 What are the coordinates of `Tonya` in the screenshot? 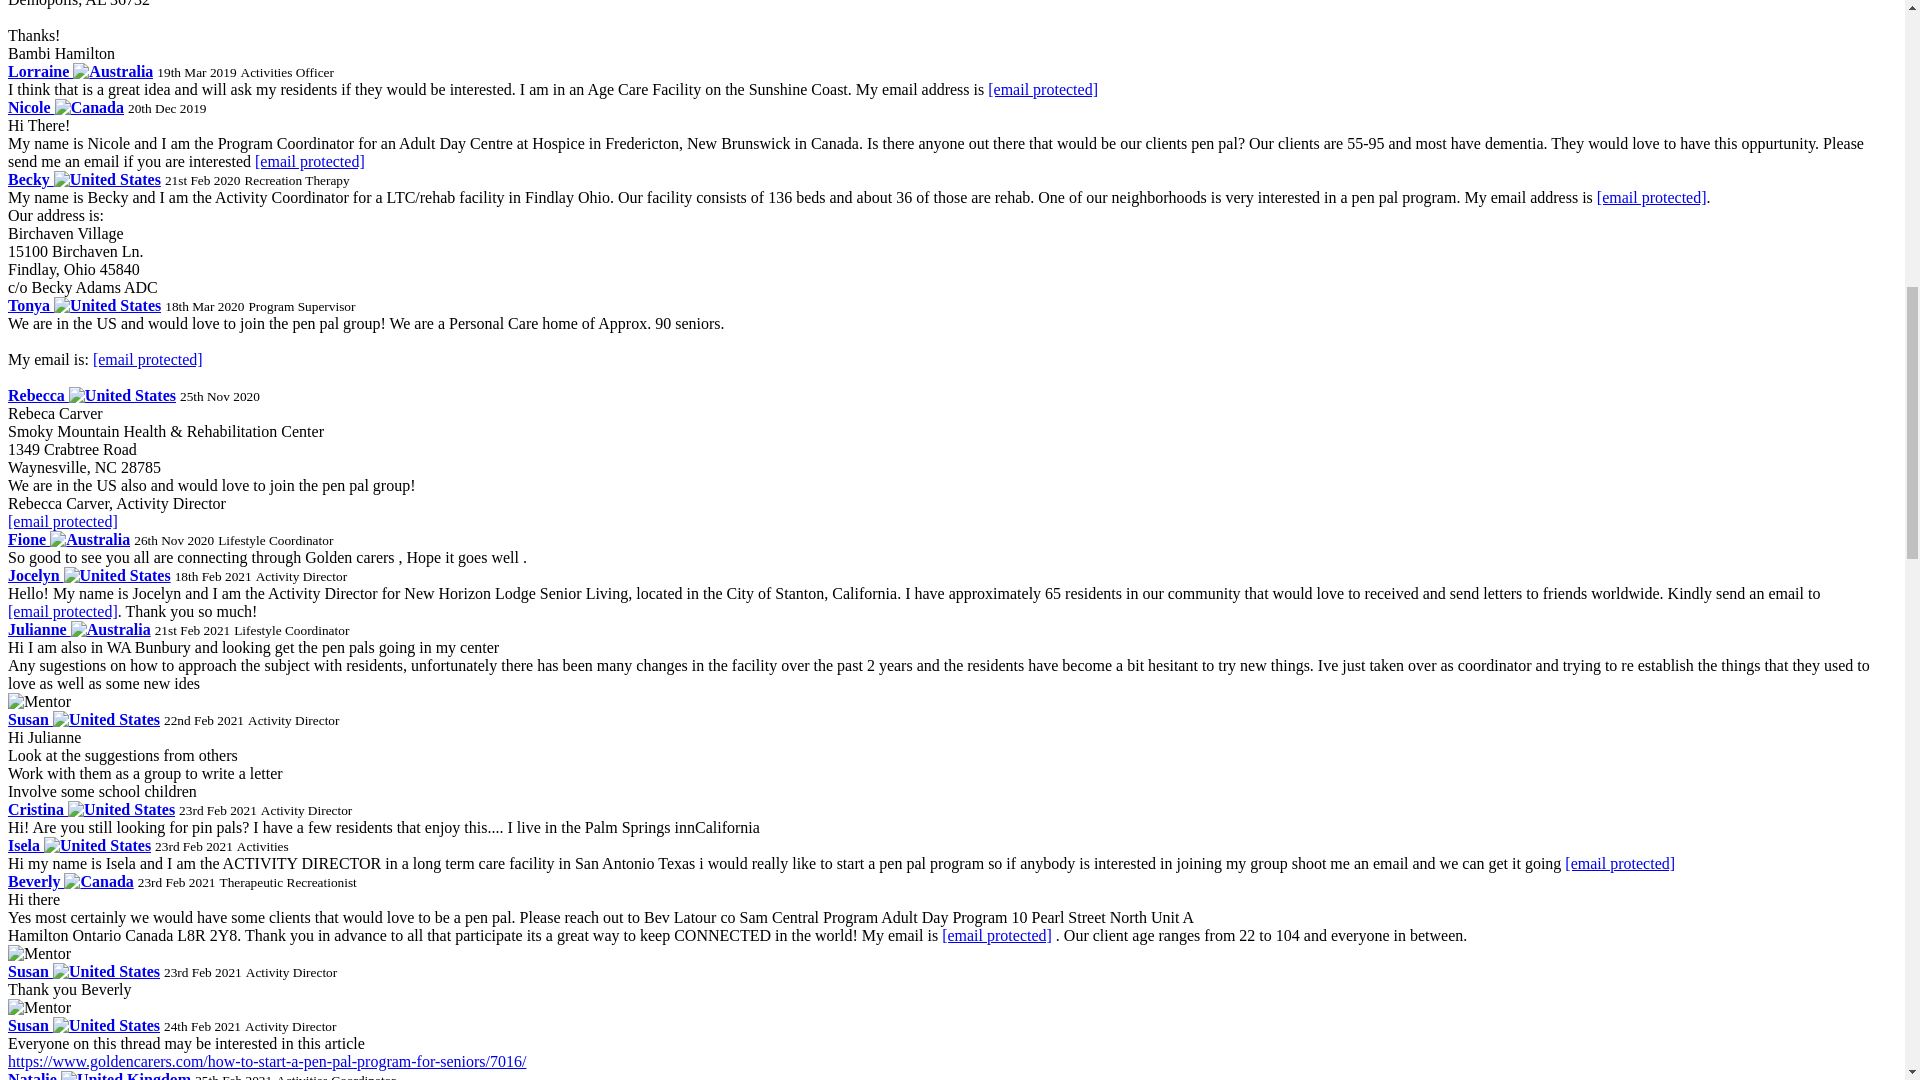 It's located at (84, 306).